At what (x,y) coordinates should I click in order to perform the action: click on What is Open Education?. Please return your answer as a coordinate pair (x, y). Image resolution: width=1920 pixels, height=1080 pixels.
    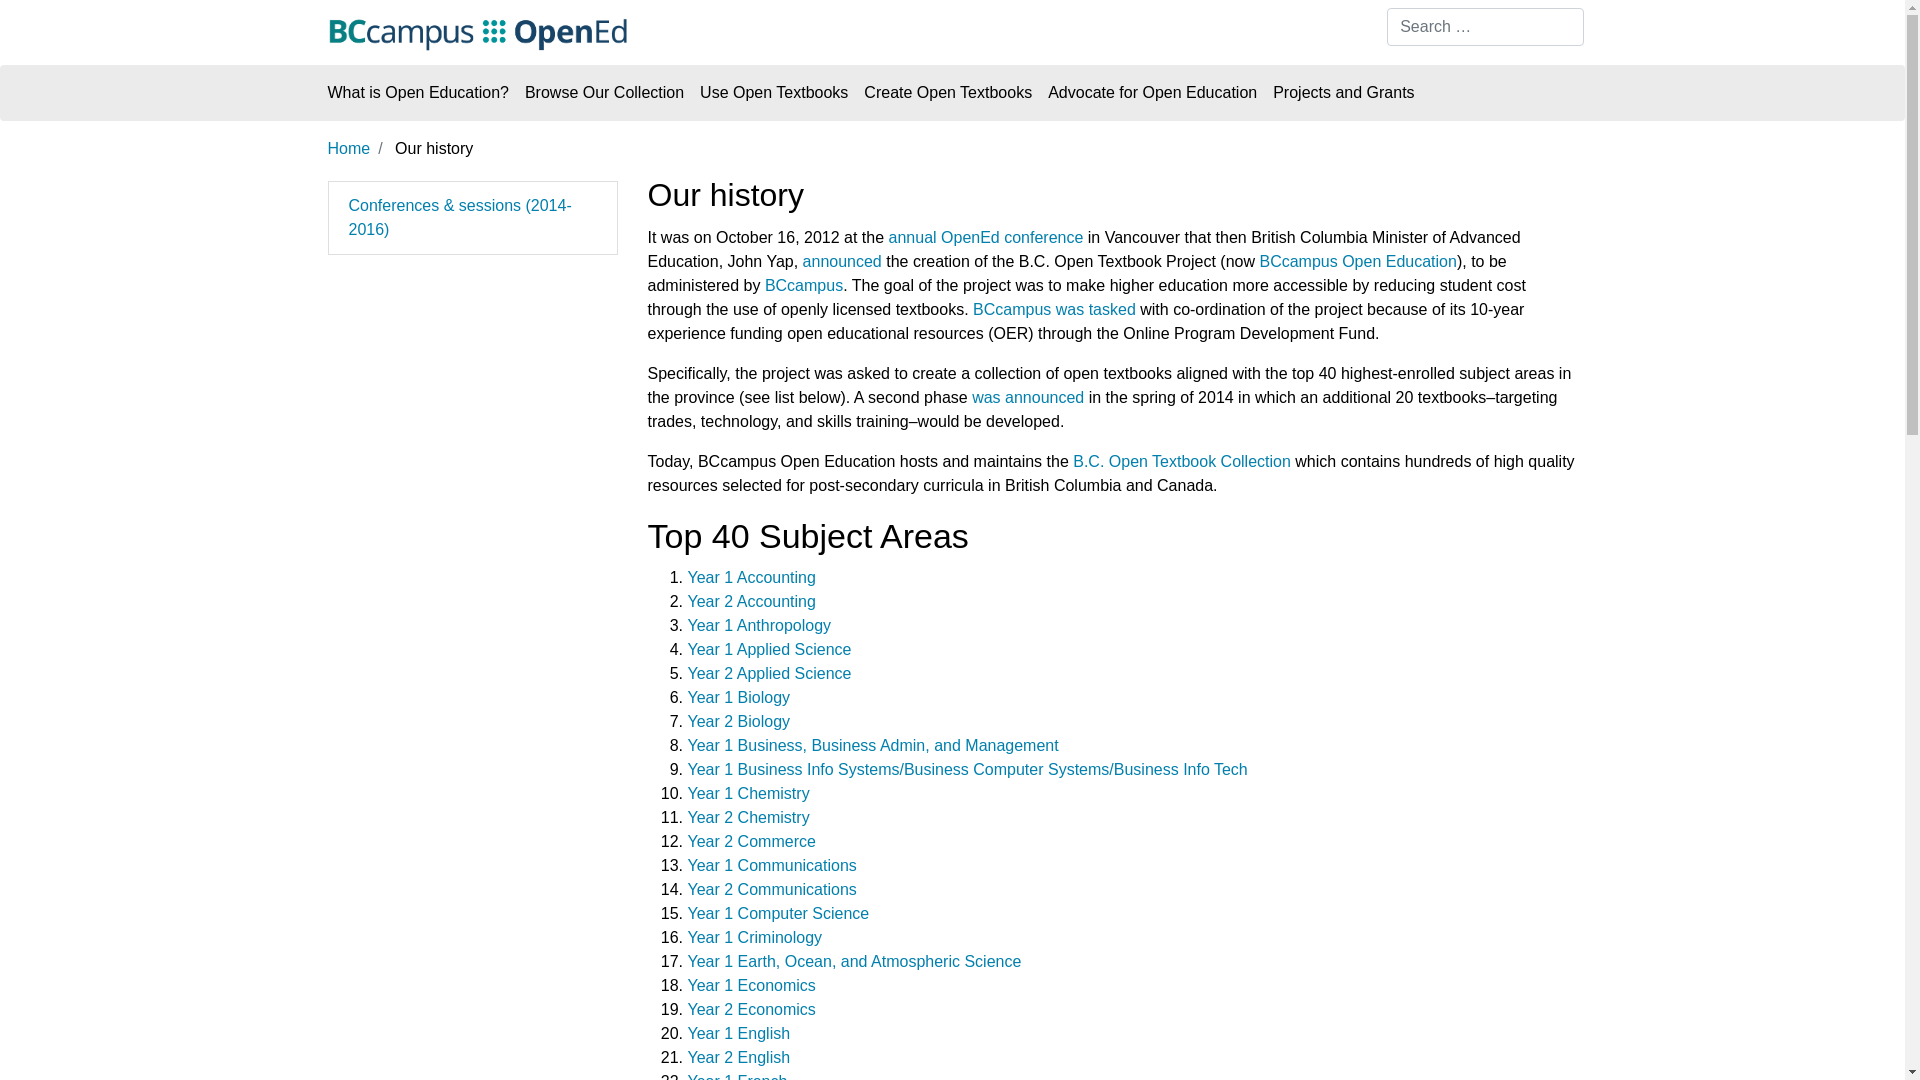
    Looking at the image, I should click on (422, 93).